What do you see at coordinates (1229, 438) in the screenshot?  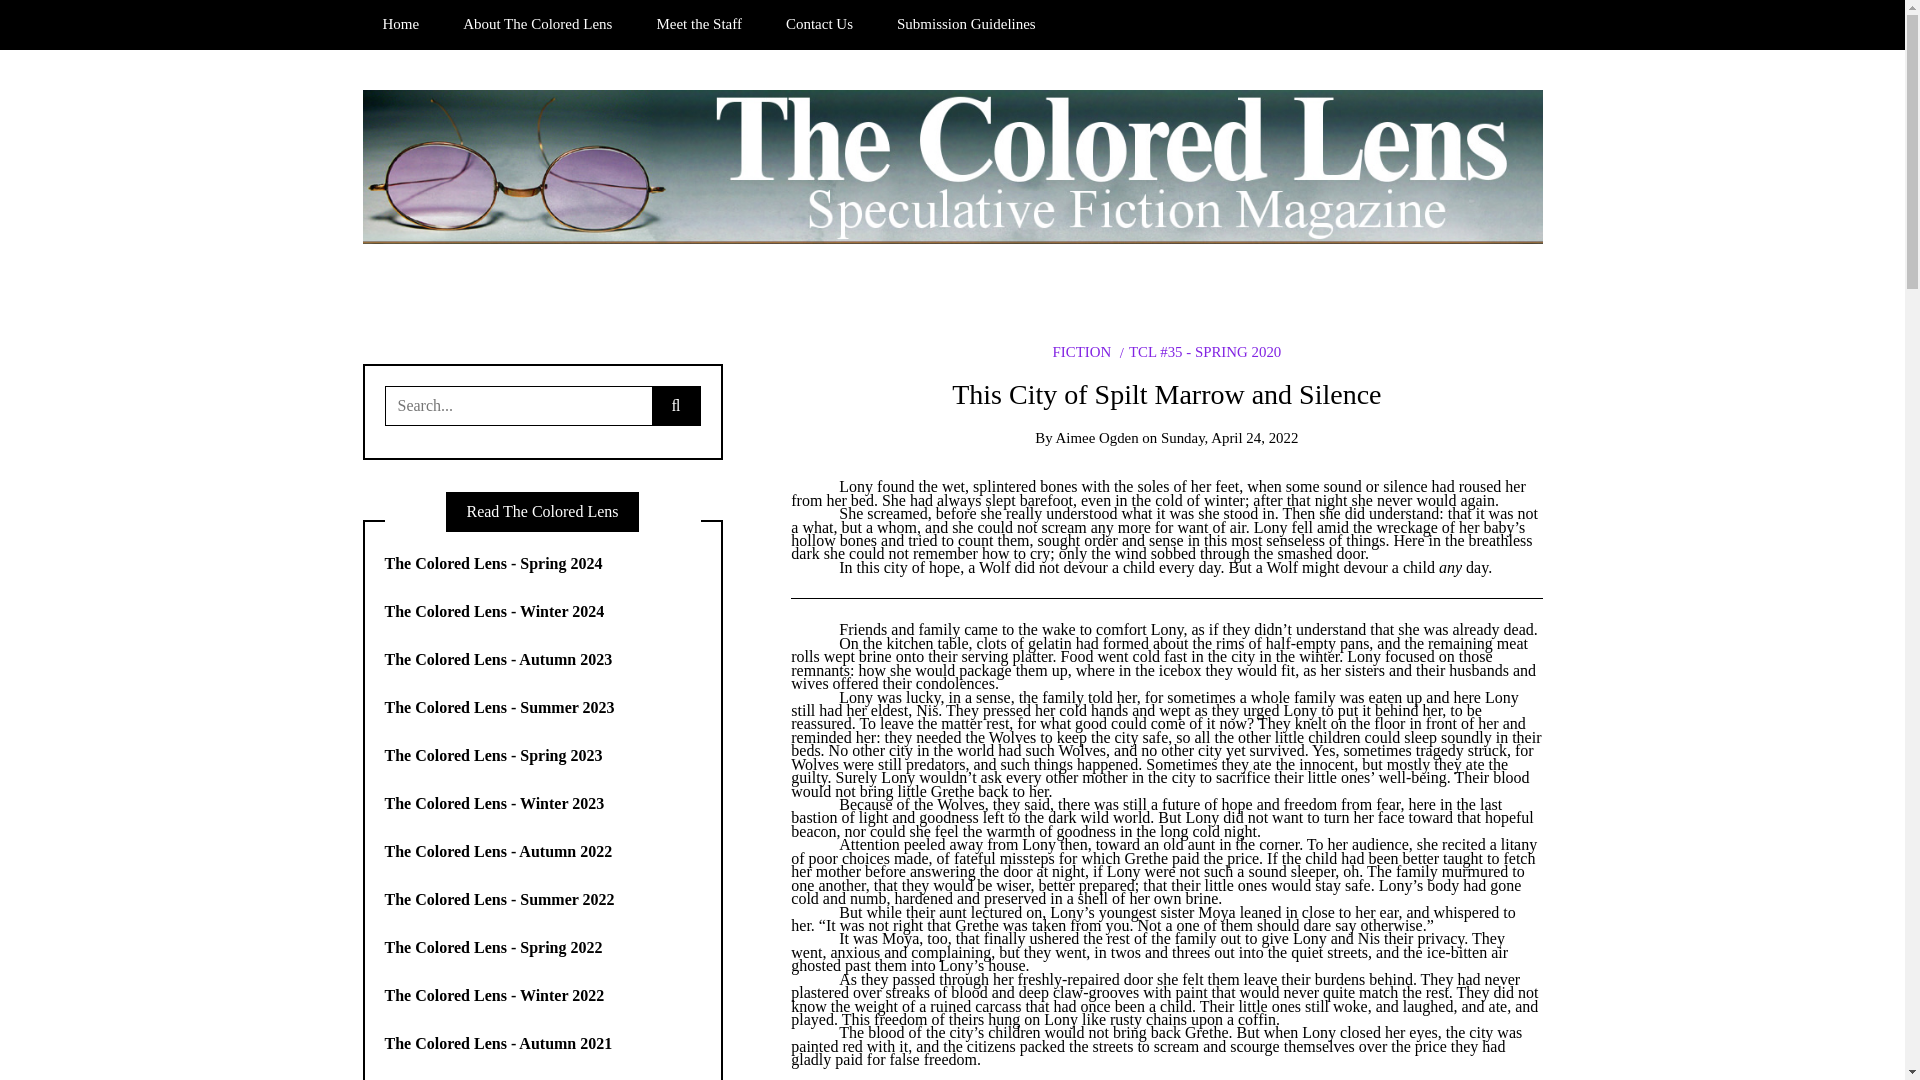 I see `Sunday, April 24, 2022` at bounding box center [1229, 438].